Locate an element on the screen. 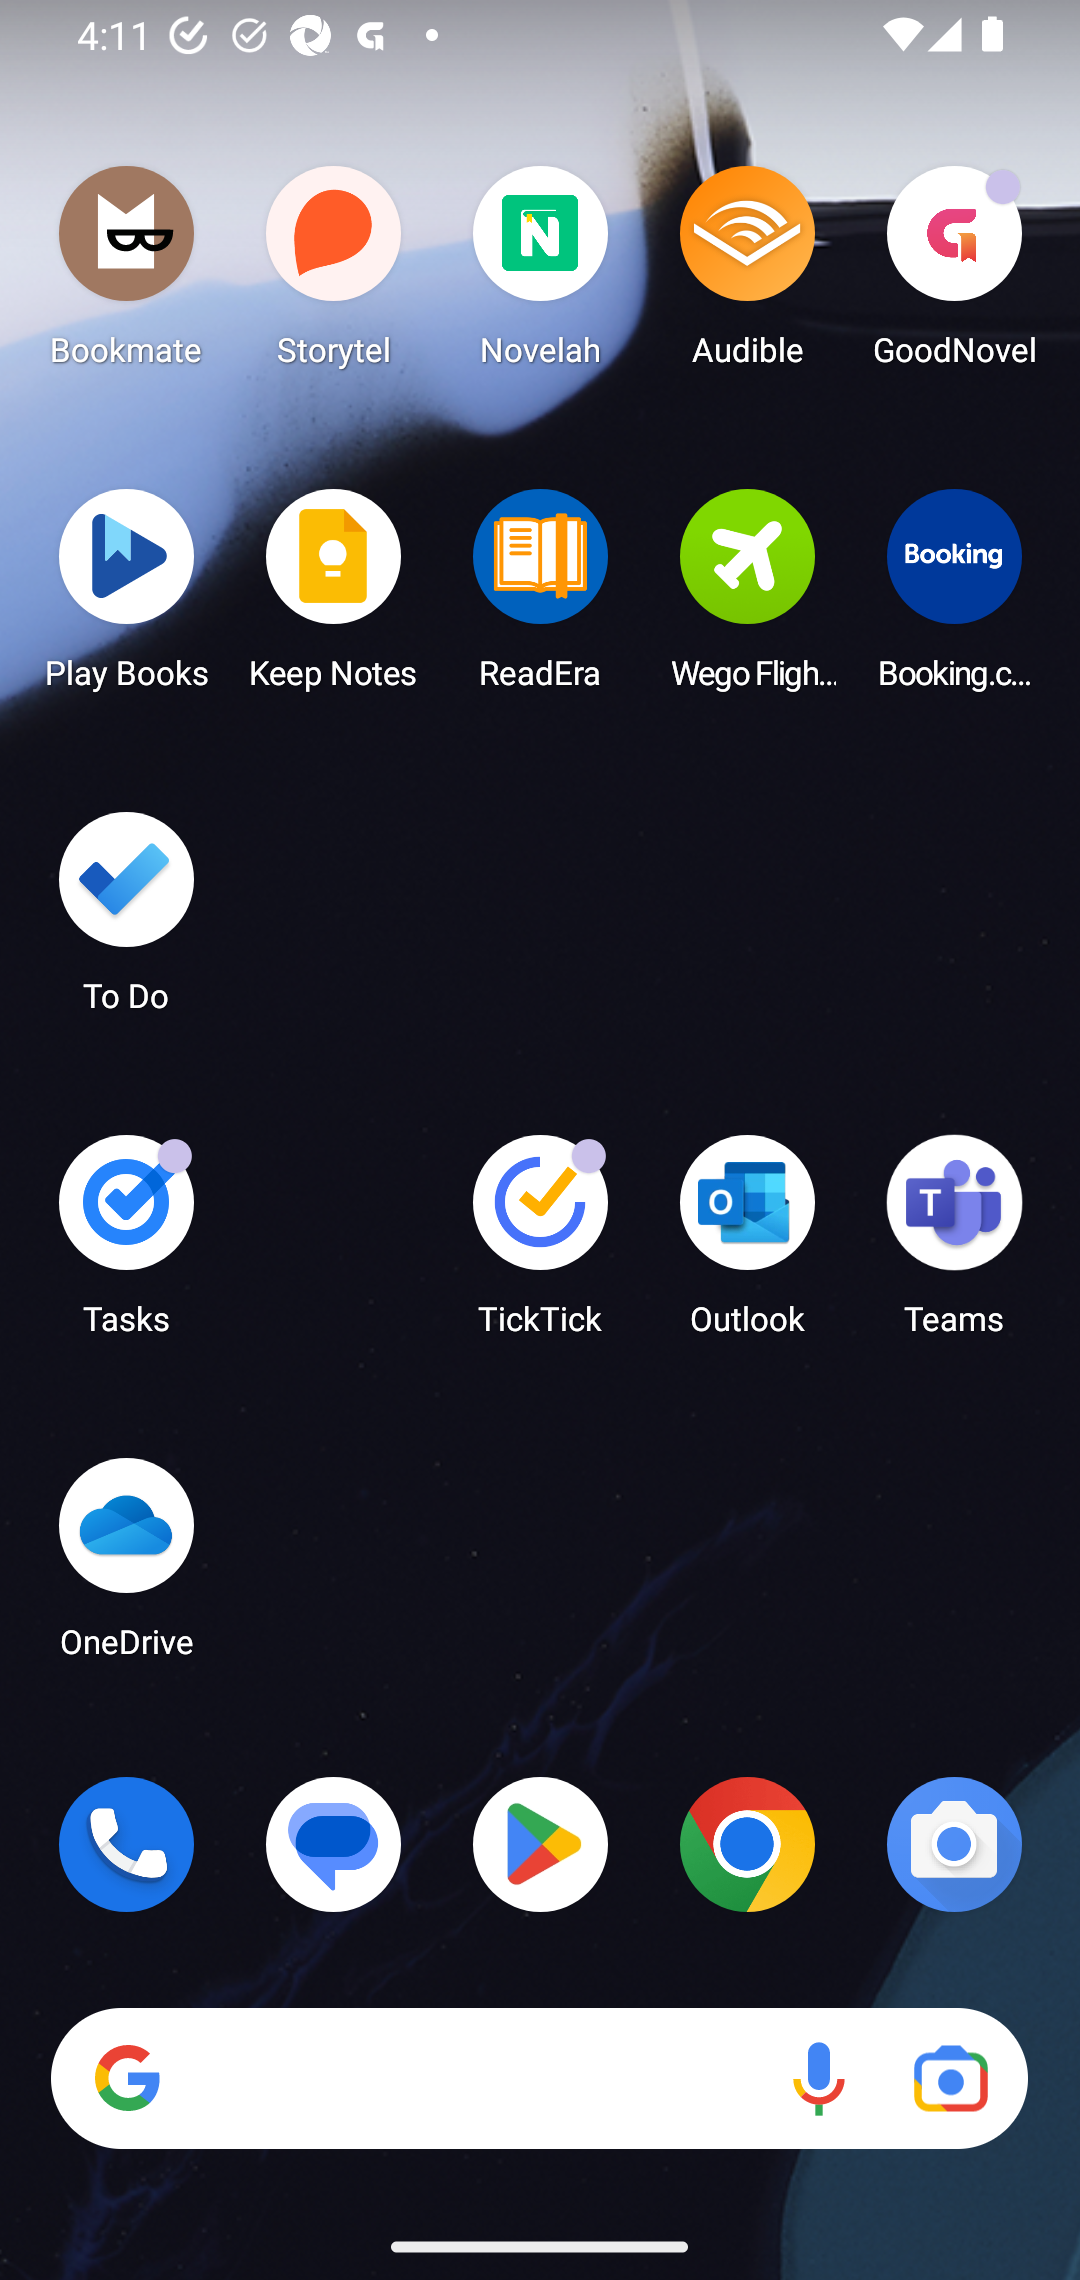 The height and width of the screenshot is (2280, 1080). Play Store is located at coordinates (540, 1844).